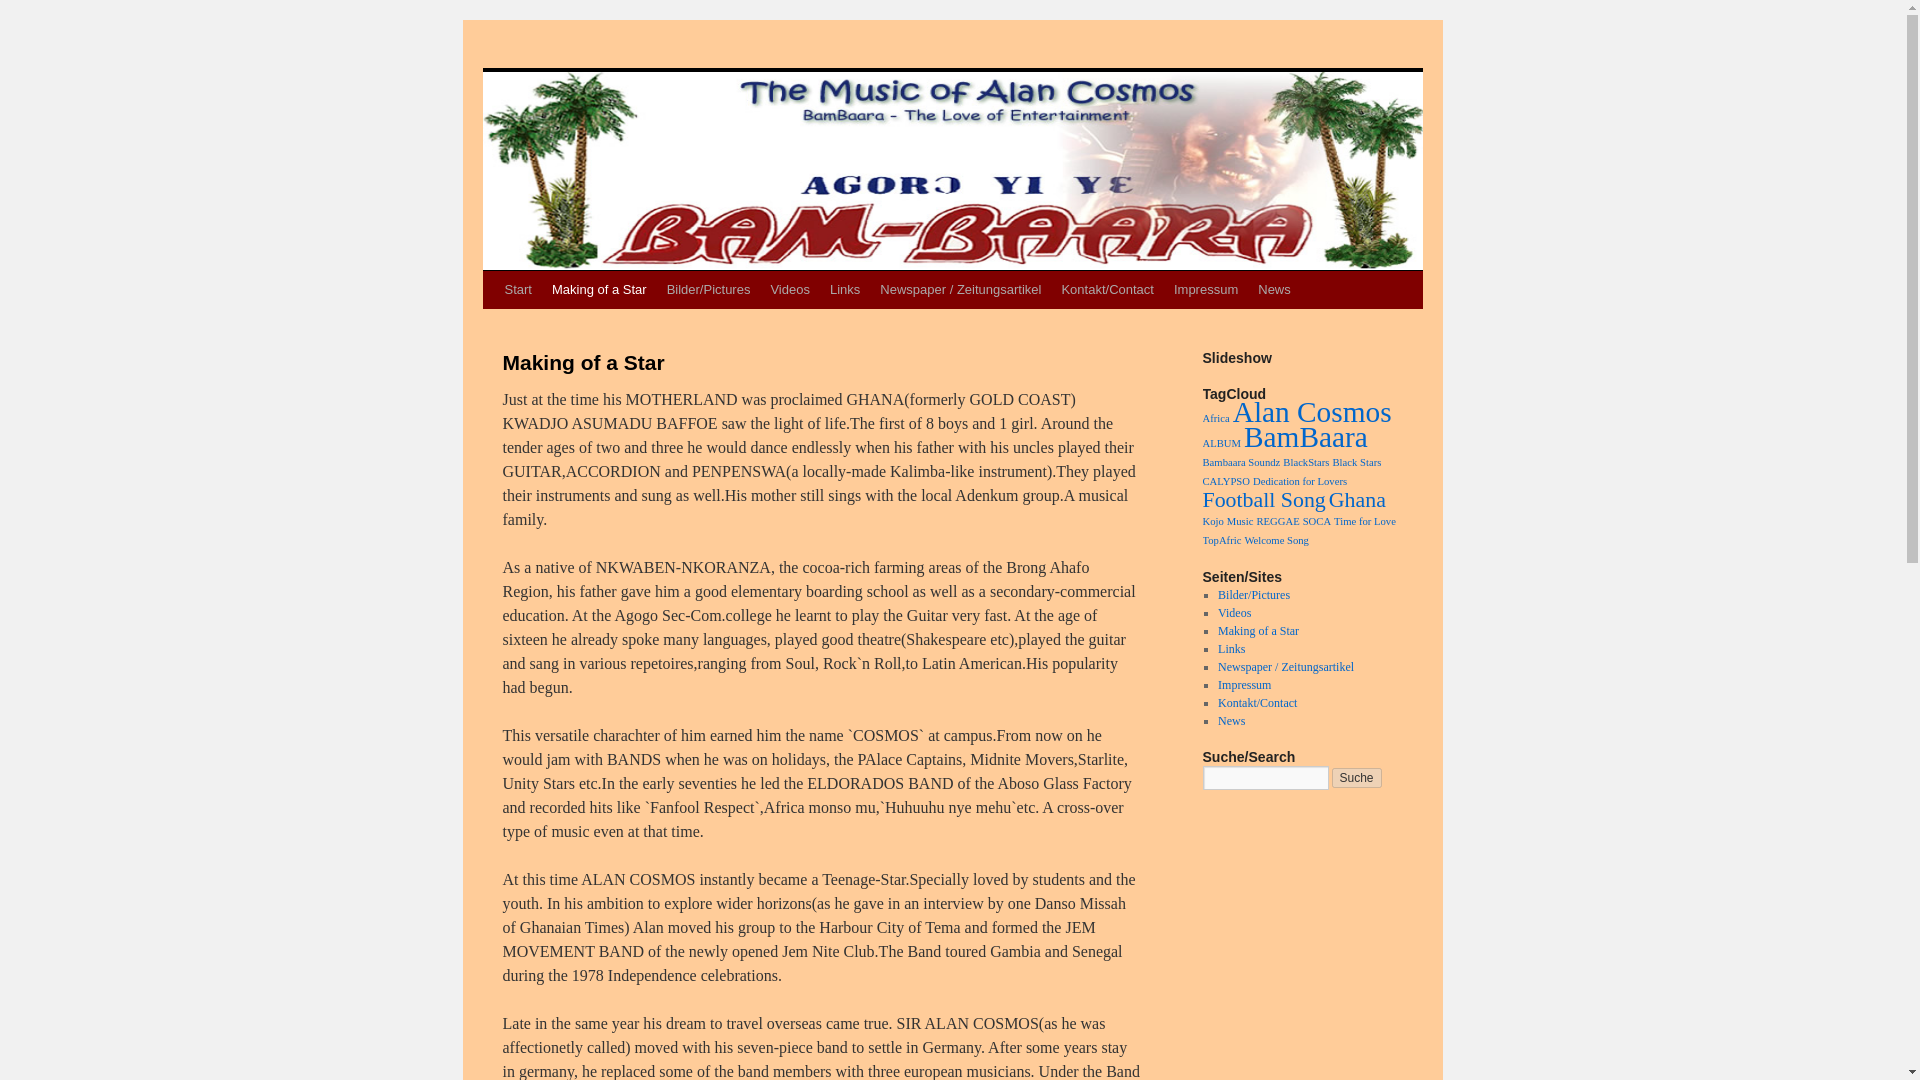 Image resolution: width=1920 pixels, height=1080 pixels. What do you see at coordinates (1356, 462) in the screenshot?
I see `Black Stars` at bounding box center [1356, 462].